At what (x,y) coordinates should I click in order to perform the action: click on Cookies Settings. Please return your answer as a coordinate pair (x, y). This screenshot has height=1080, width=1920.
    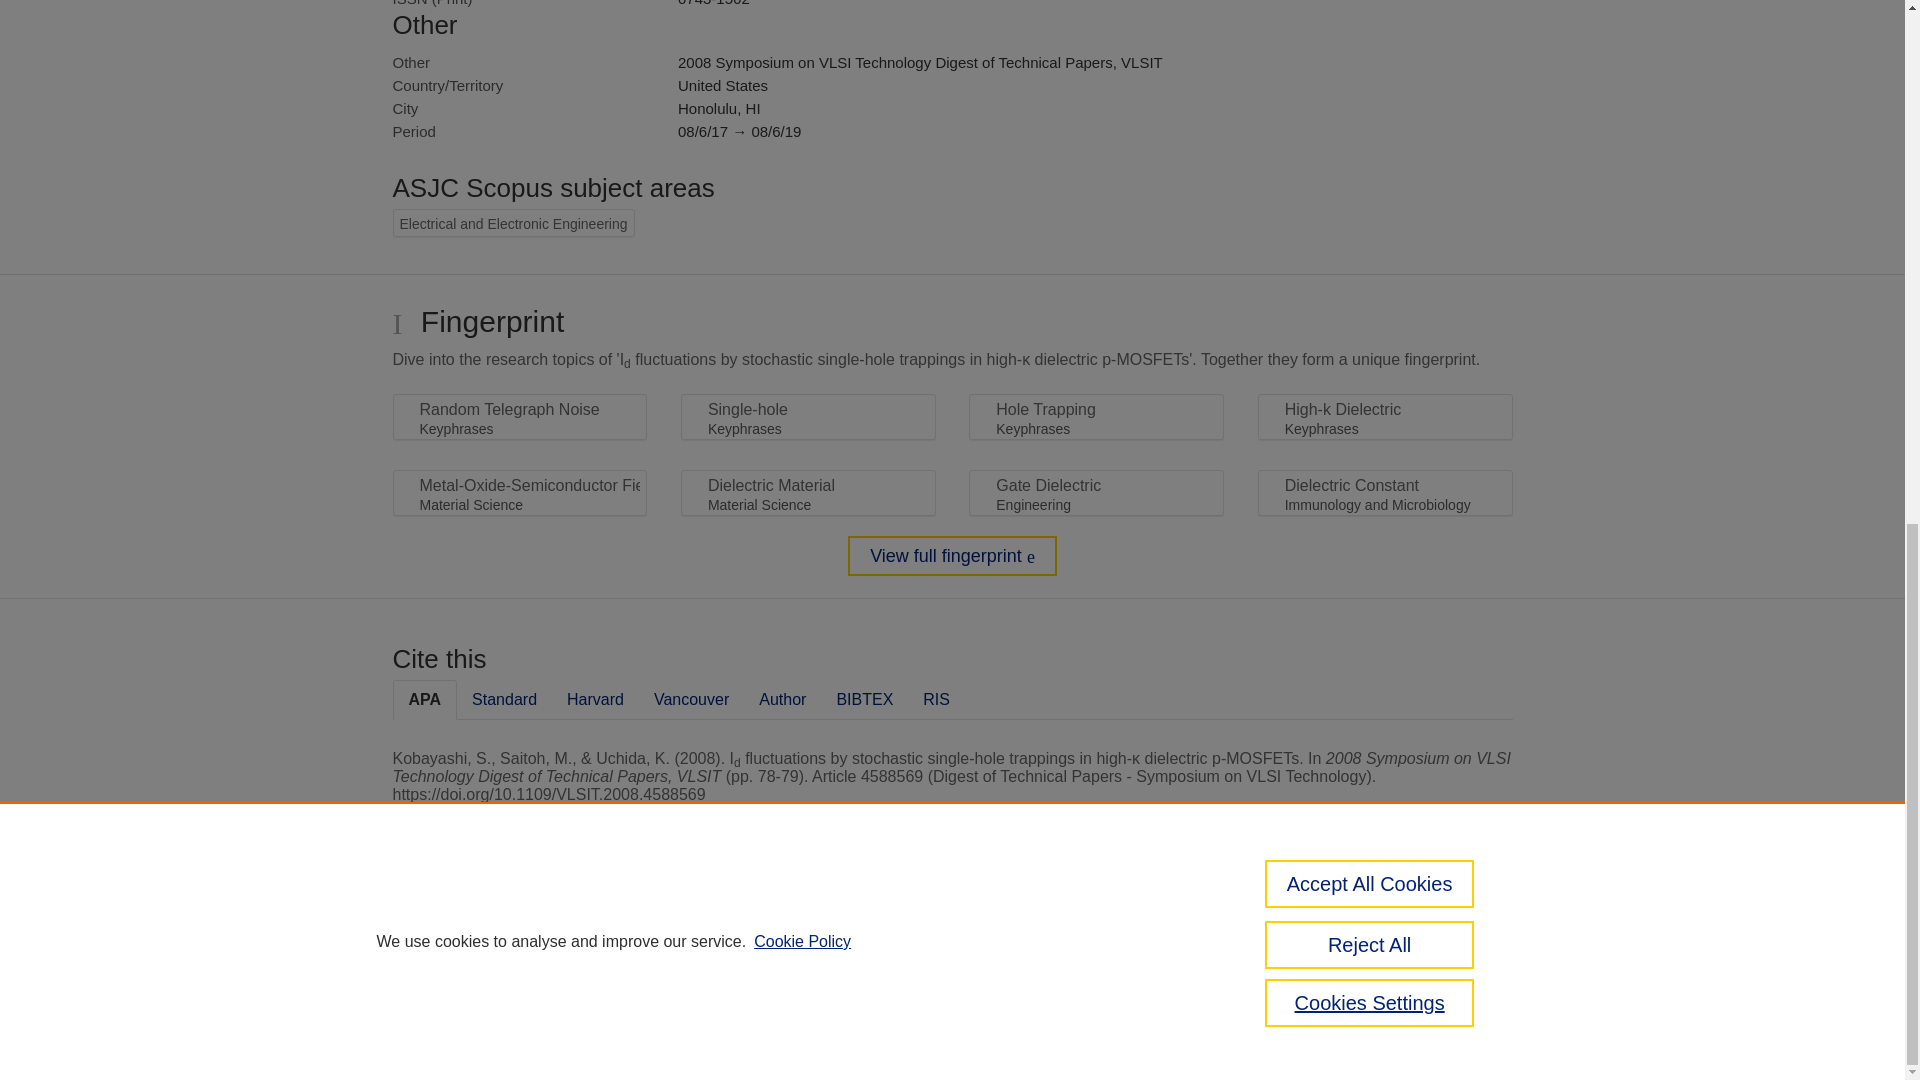
    Looking at the image, I should click on (440, 1030).